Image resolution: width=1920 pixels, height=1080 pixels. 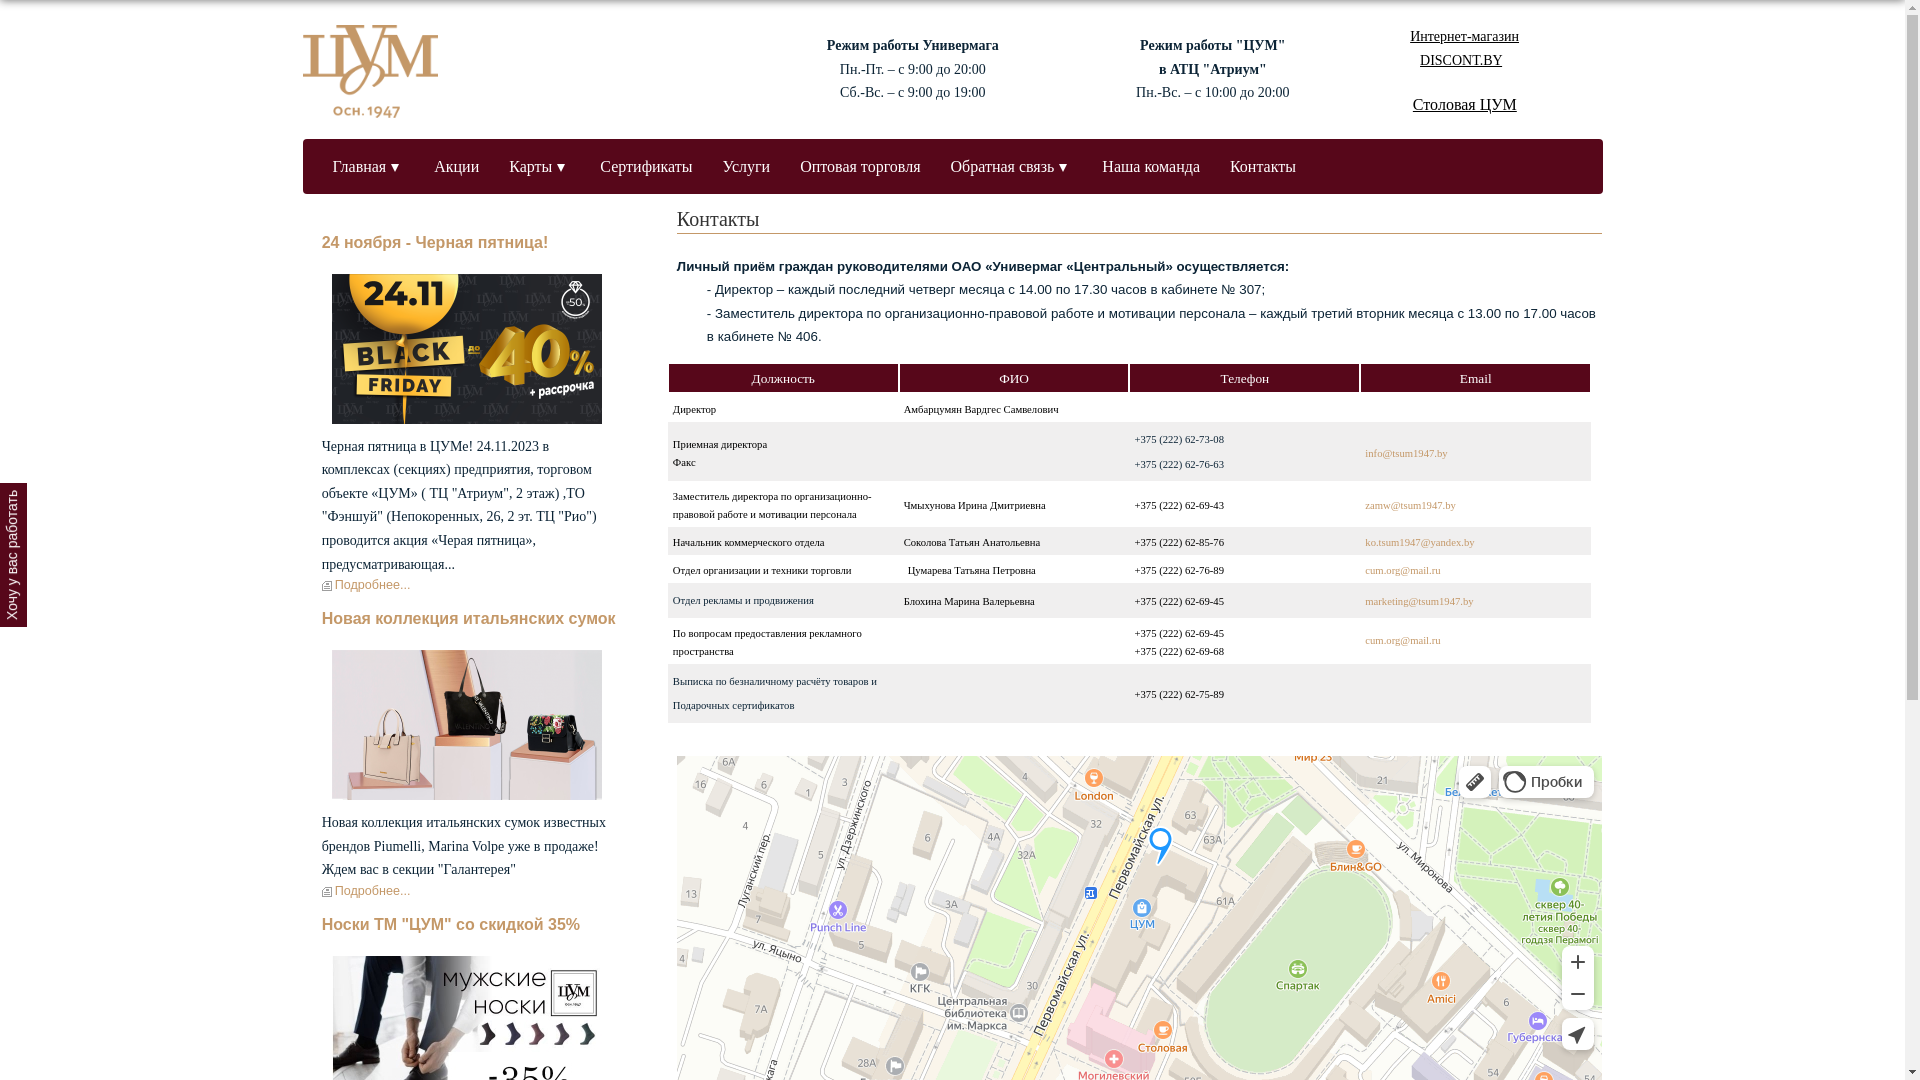 I want to click on info@tsum1947.by, so click(x=1406, y=458).